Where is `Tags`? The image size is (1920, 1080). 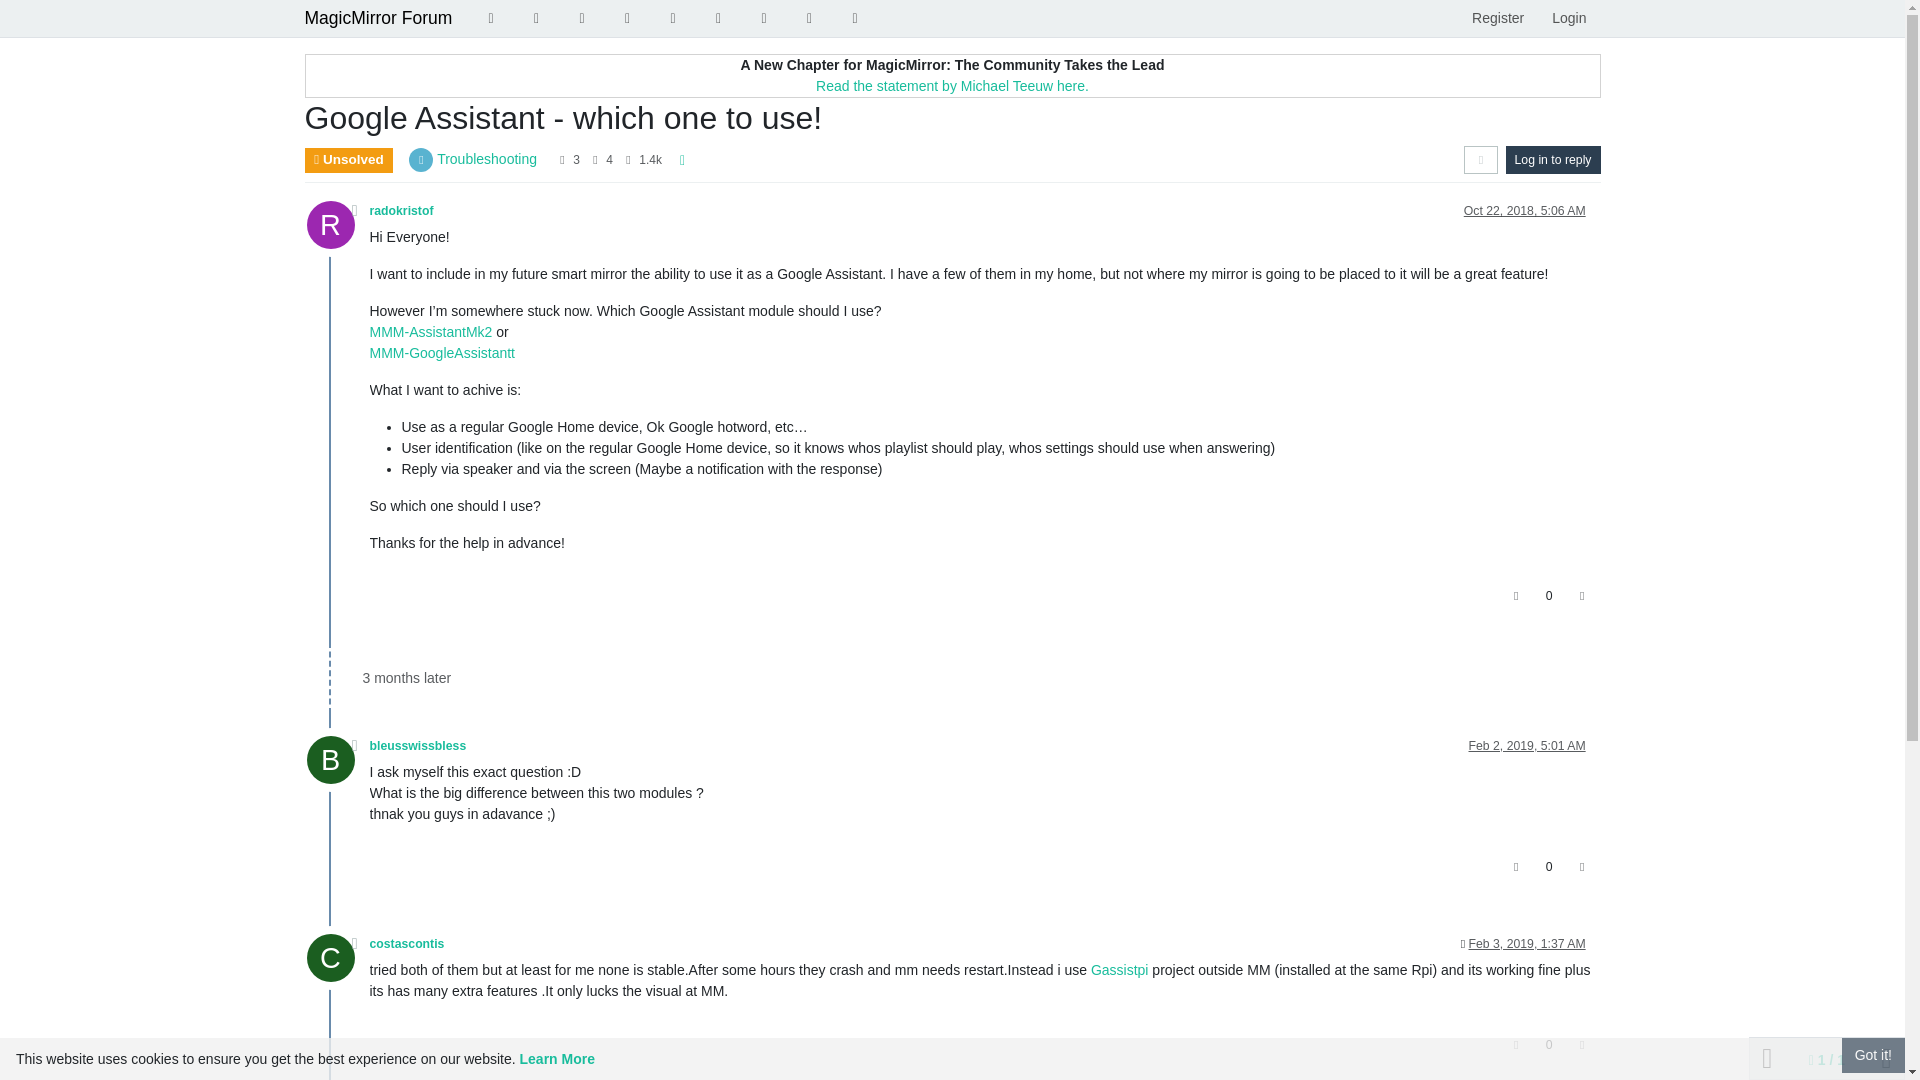 Tags is located at coordinates (537, 18).